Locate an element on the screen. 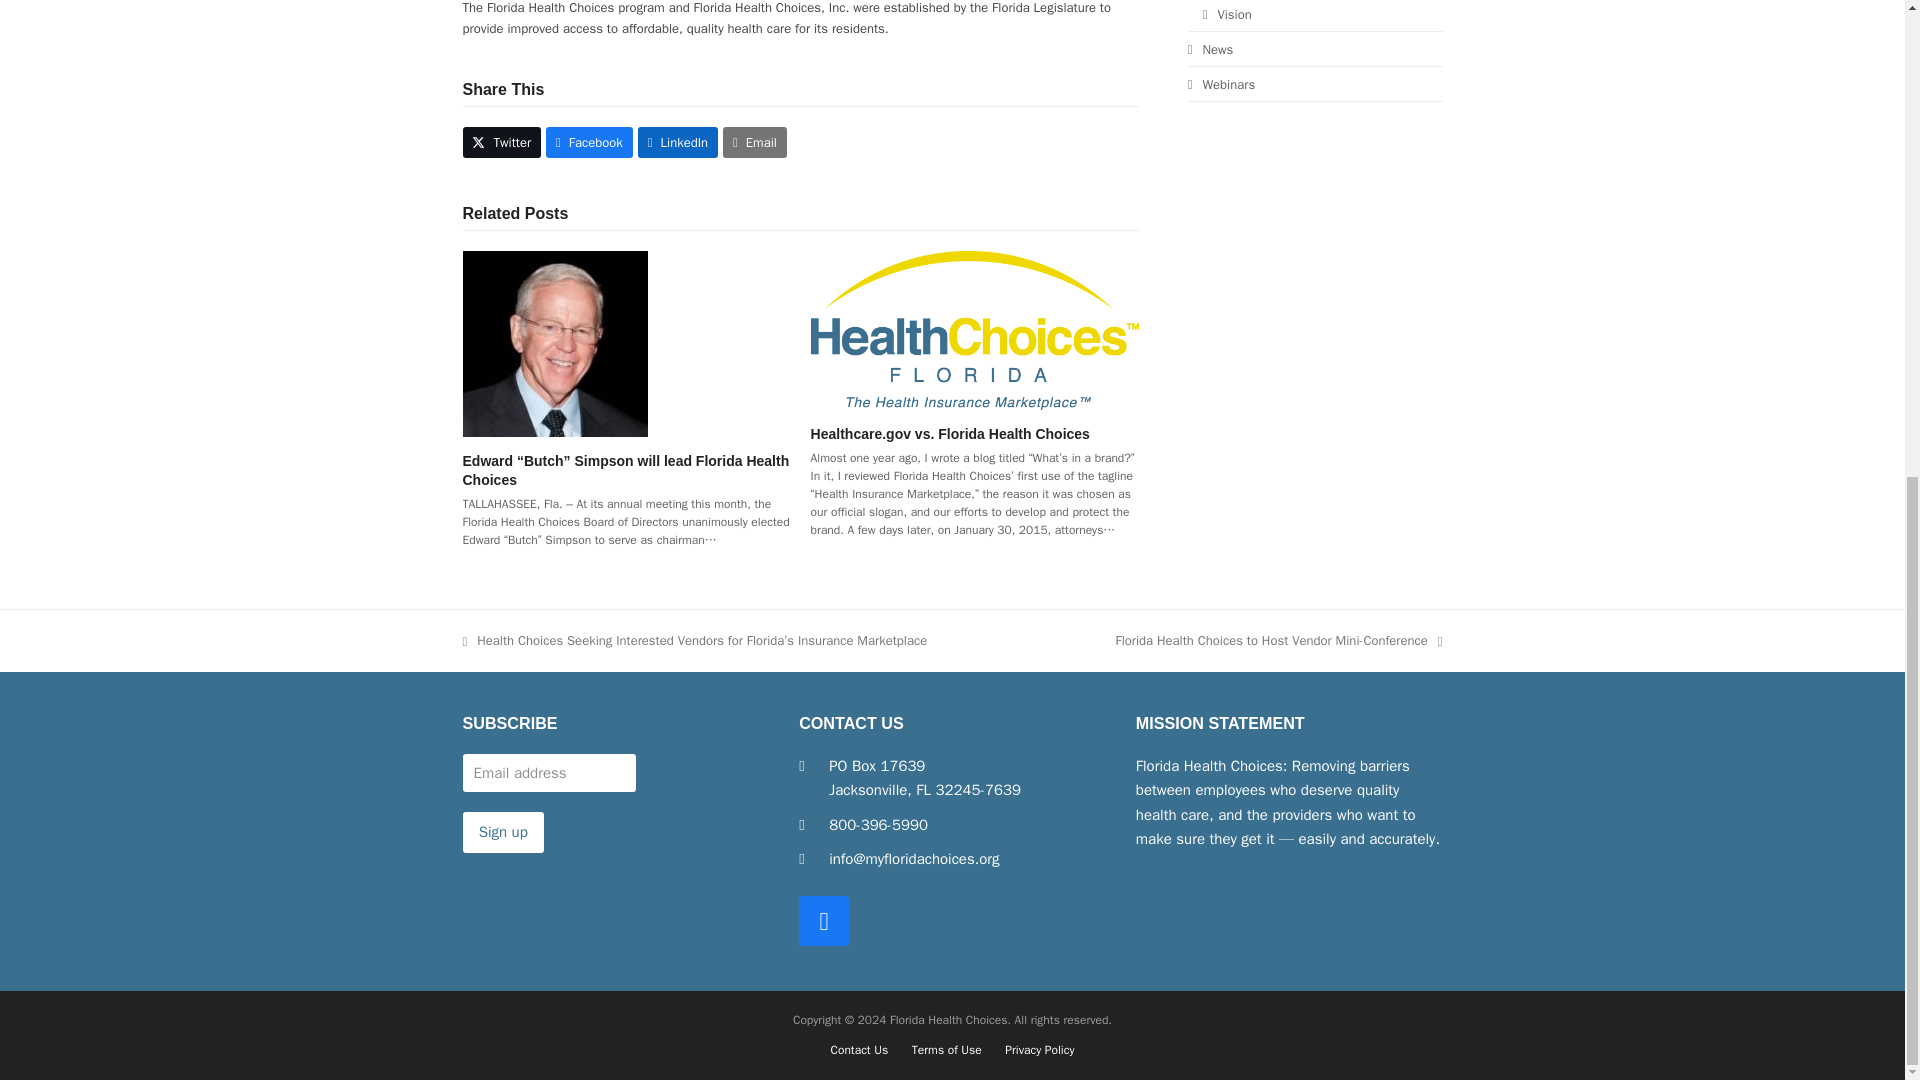  Email is located at coordinates (755, 142).